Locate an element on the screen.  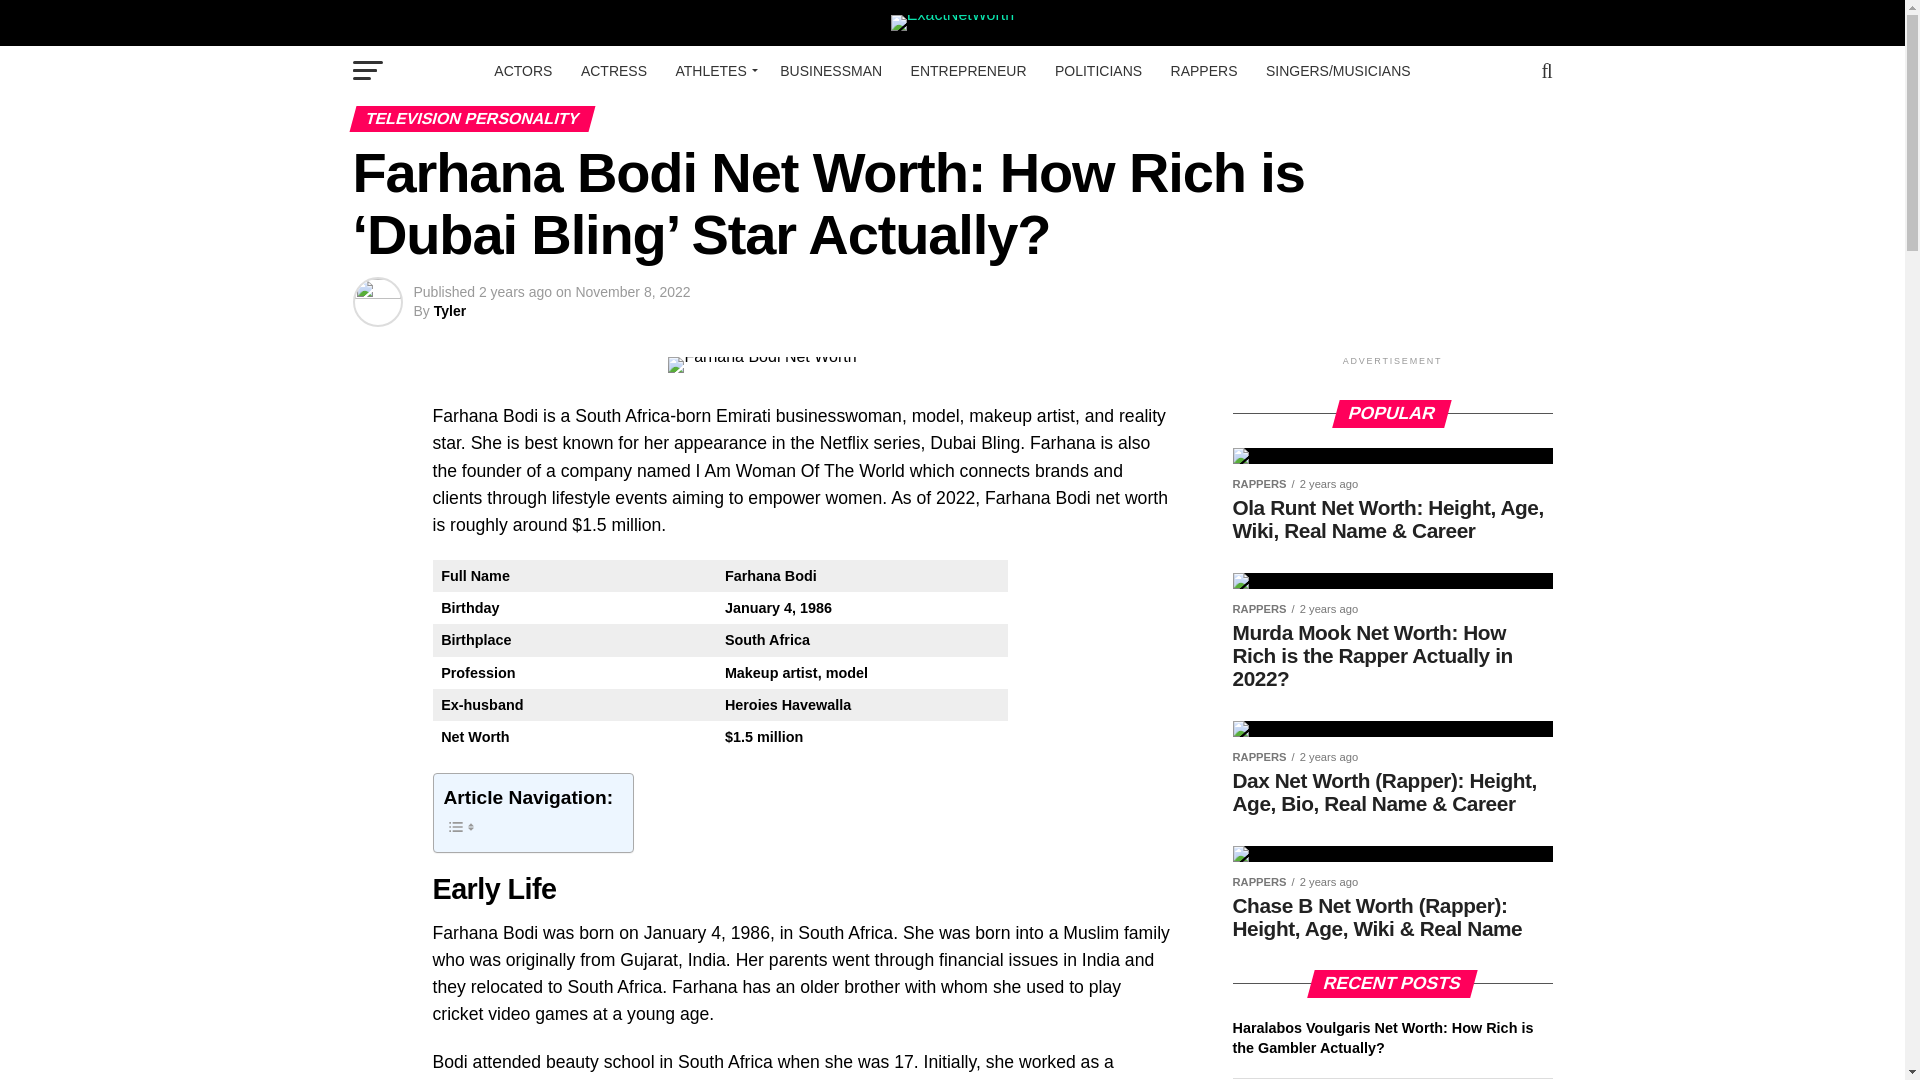
ATHLETES is located at coordinates (712, 71).